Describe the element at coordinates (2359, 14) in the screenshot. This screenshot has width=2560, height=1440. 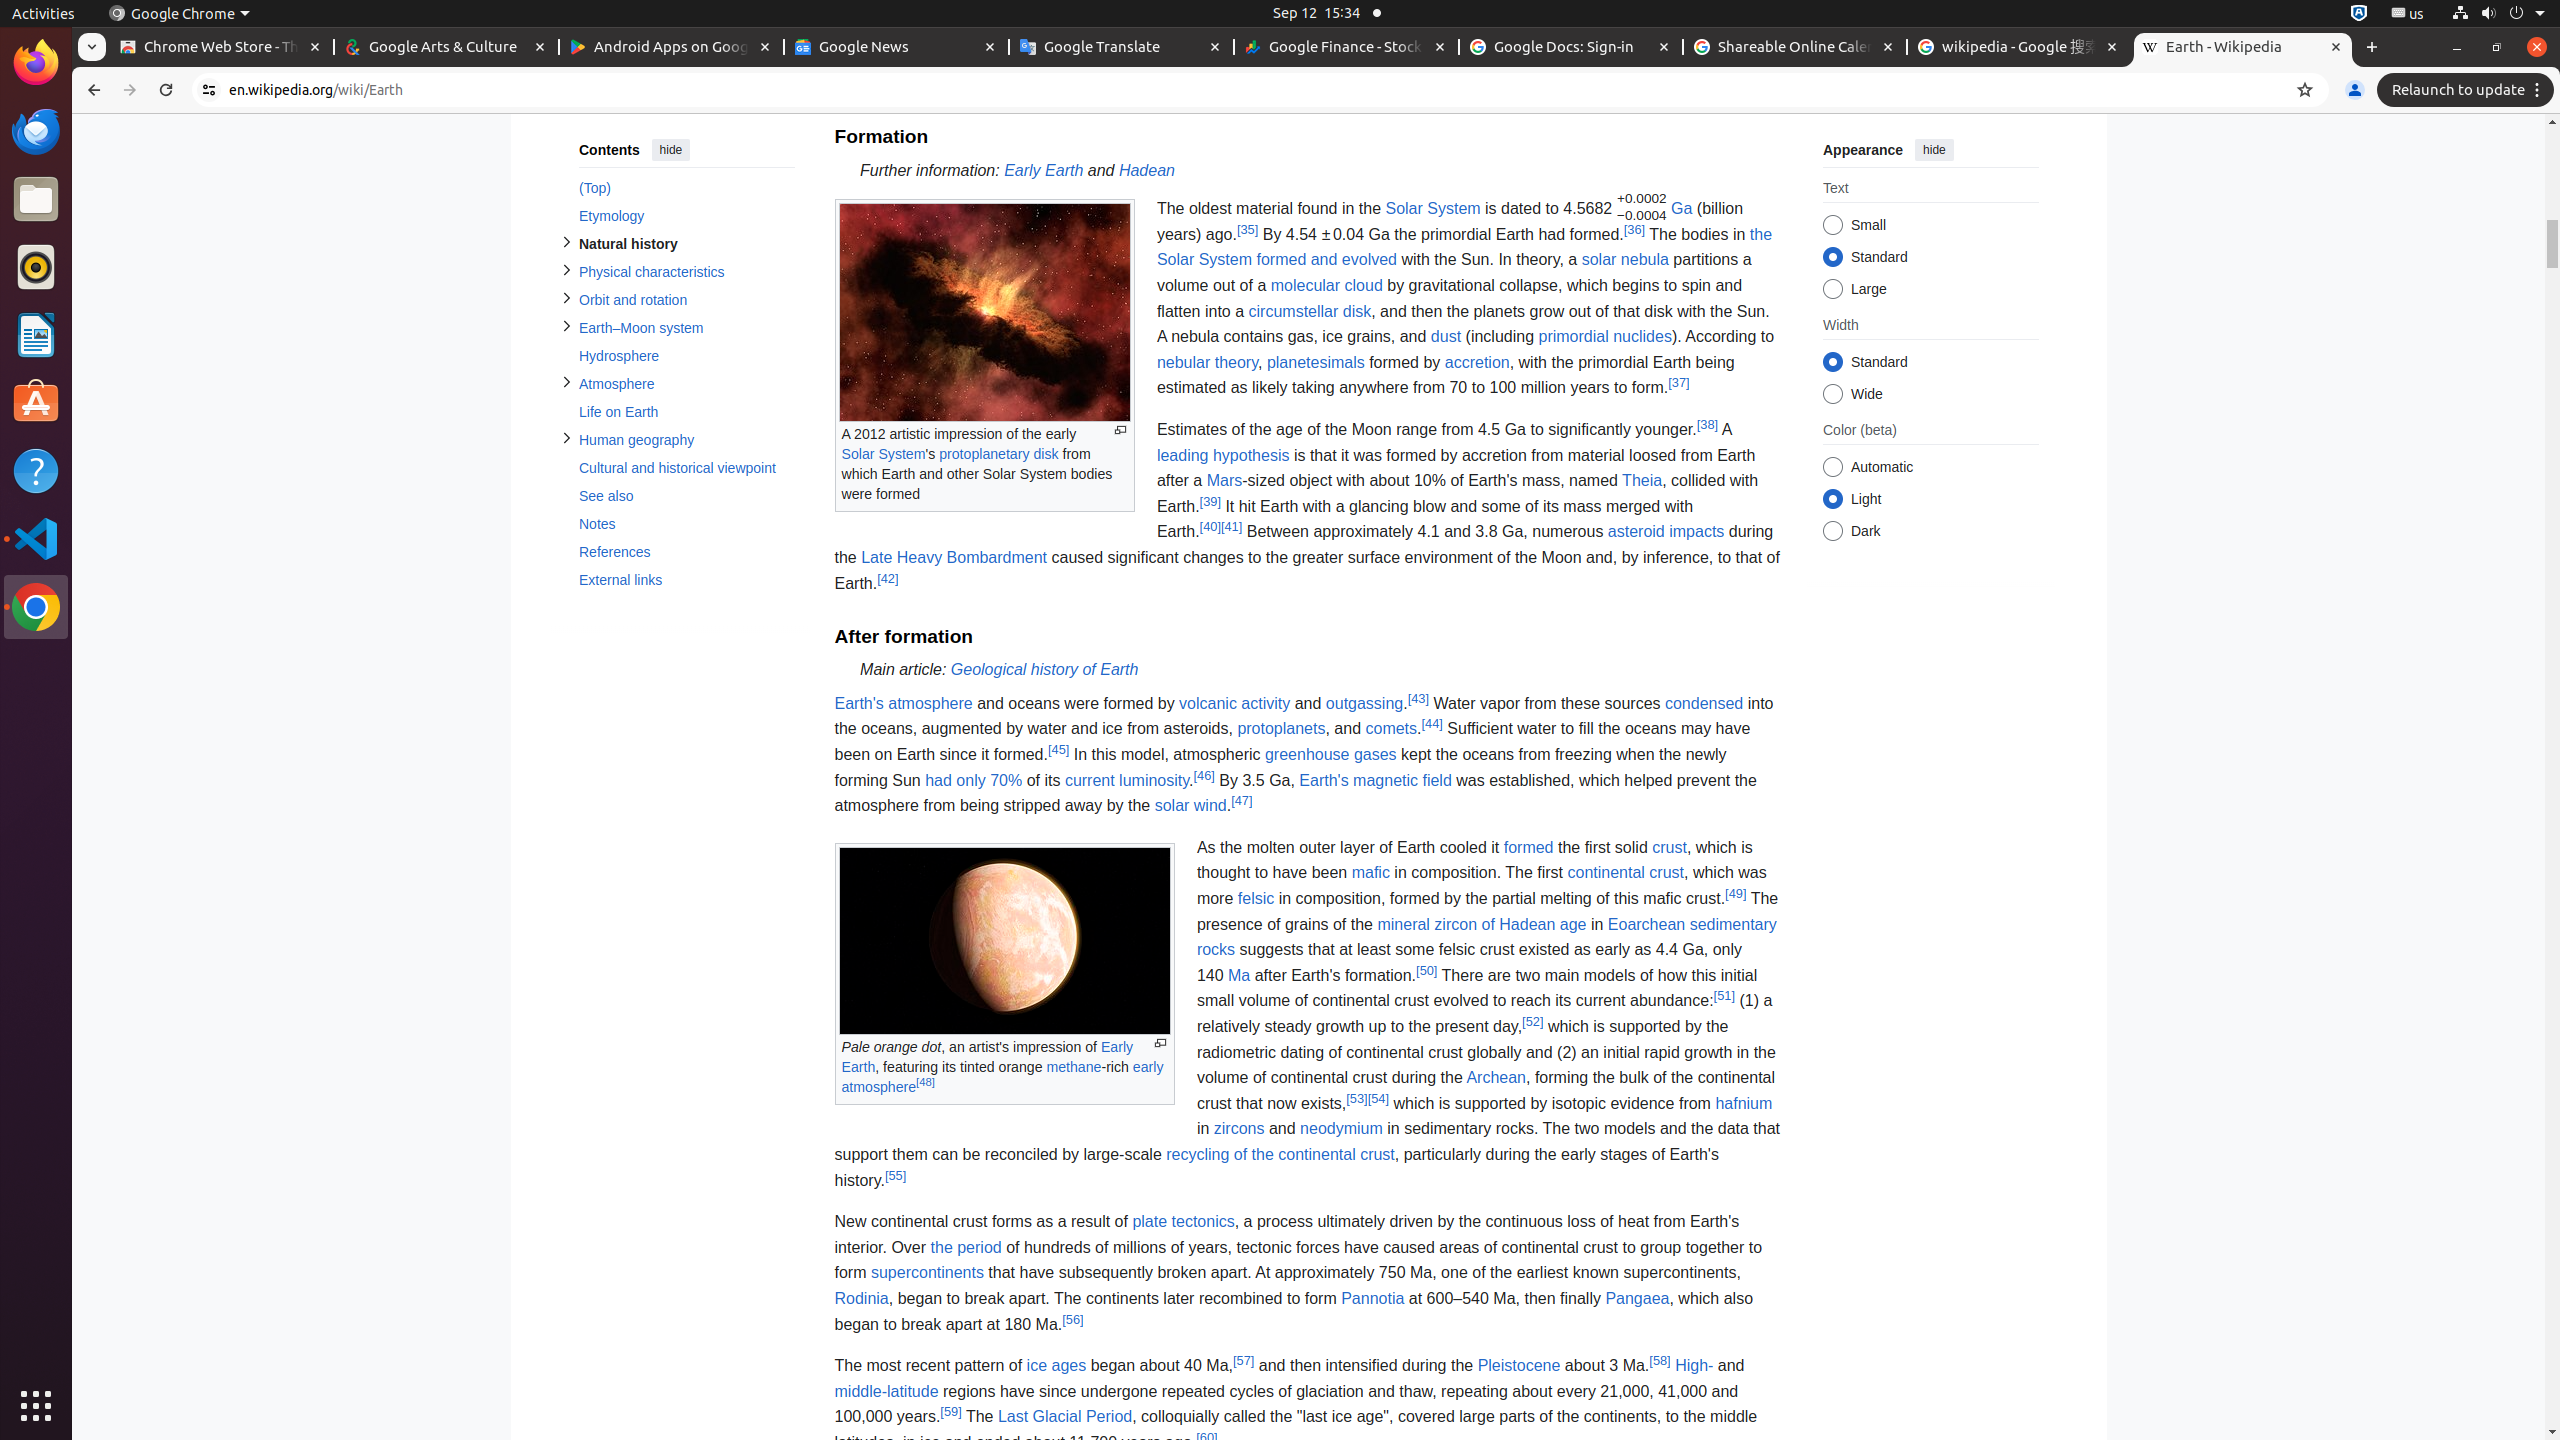
I see `:1.72/StatusNotifierItem` at that location.